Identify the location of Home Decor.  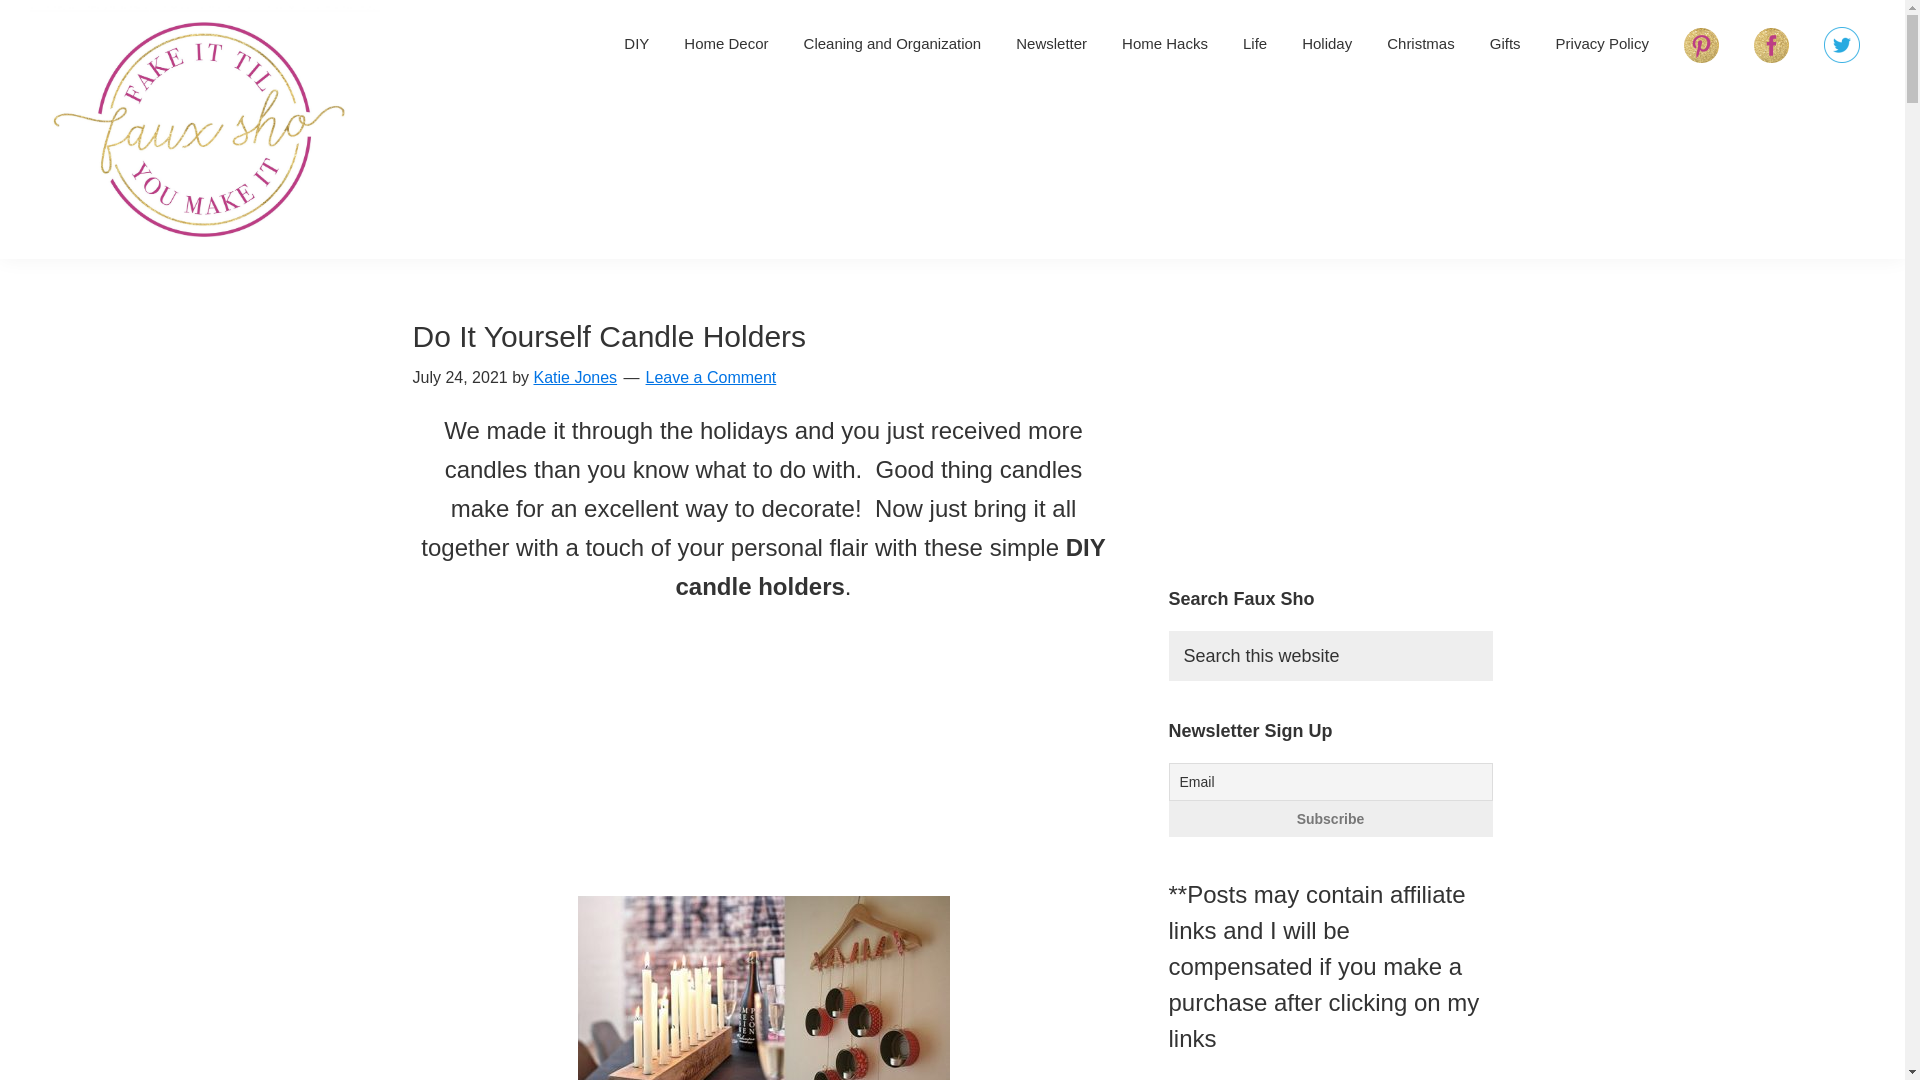
(726, 42).